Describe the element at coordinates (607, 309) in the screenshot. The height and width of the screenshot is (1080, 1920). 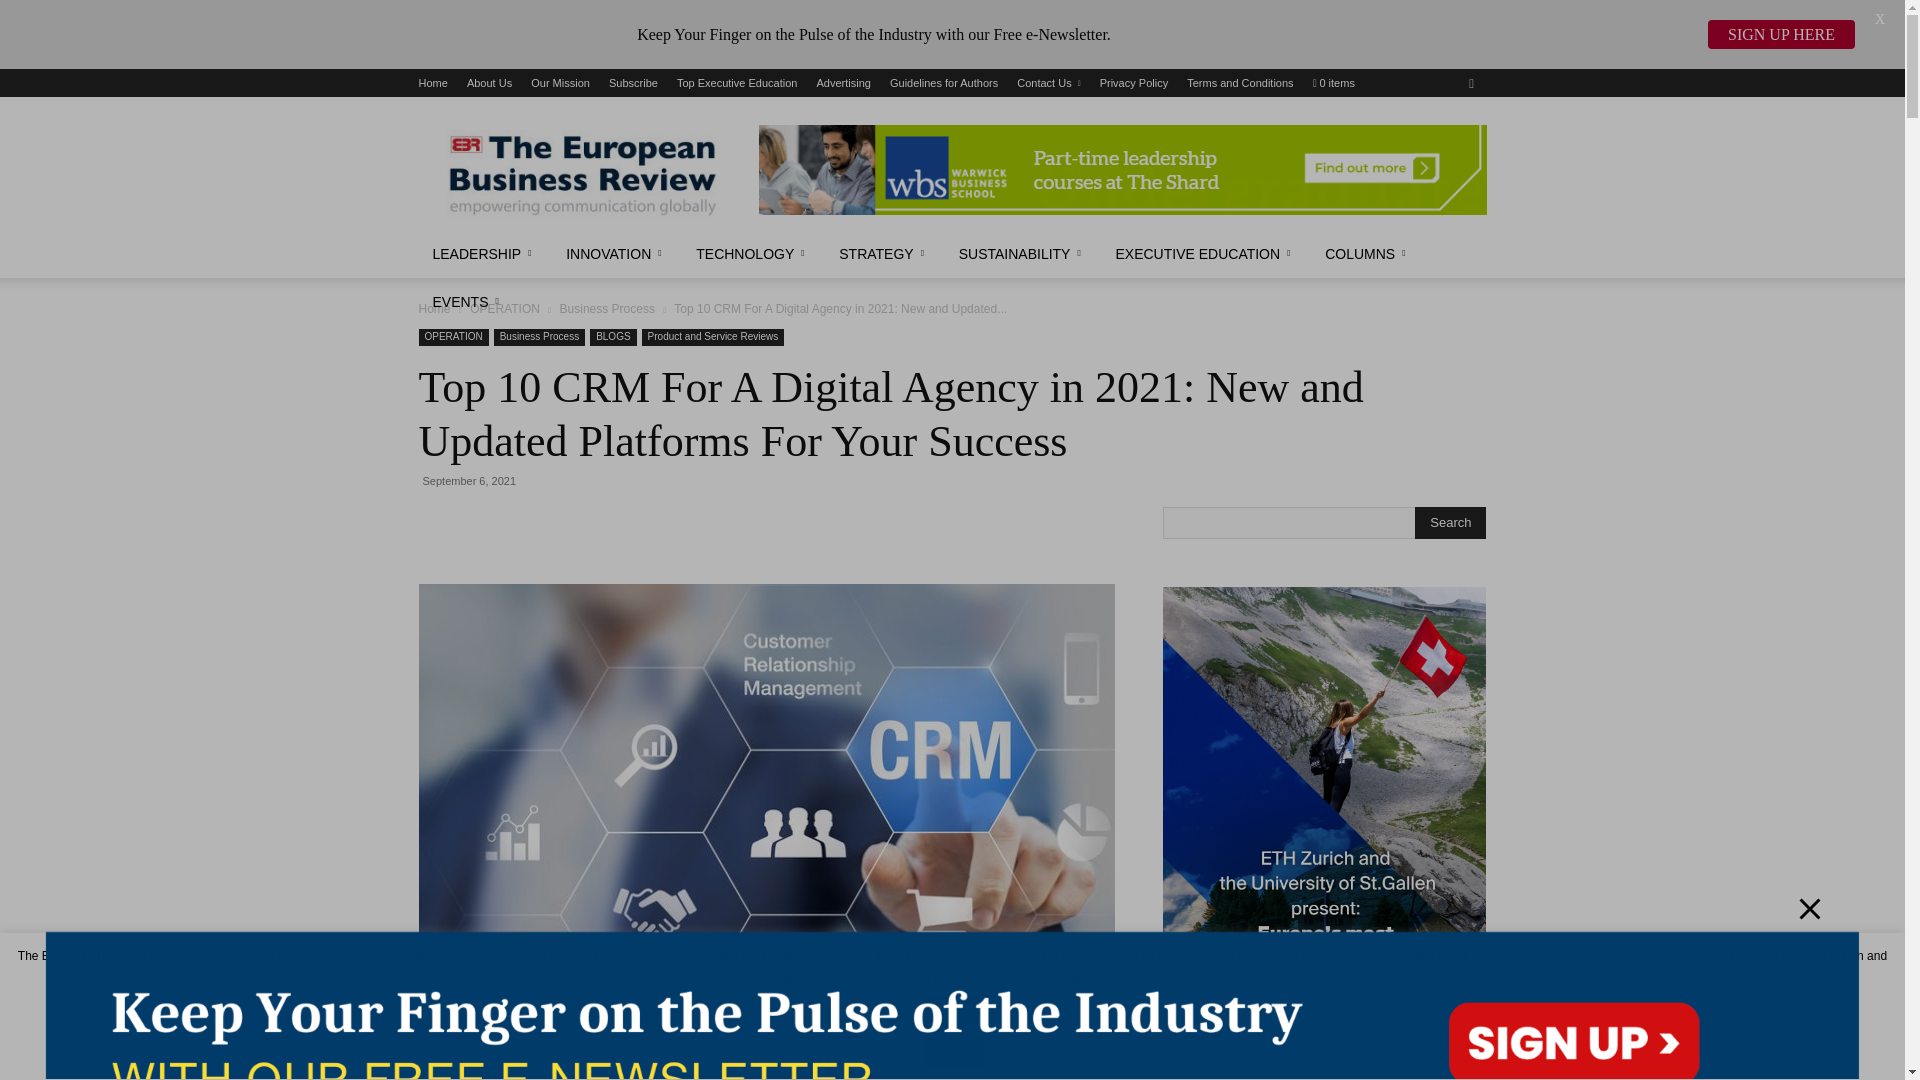
I see `View all posts in Business Process` at that location.